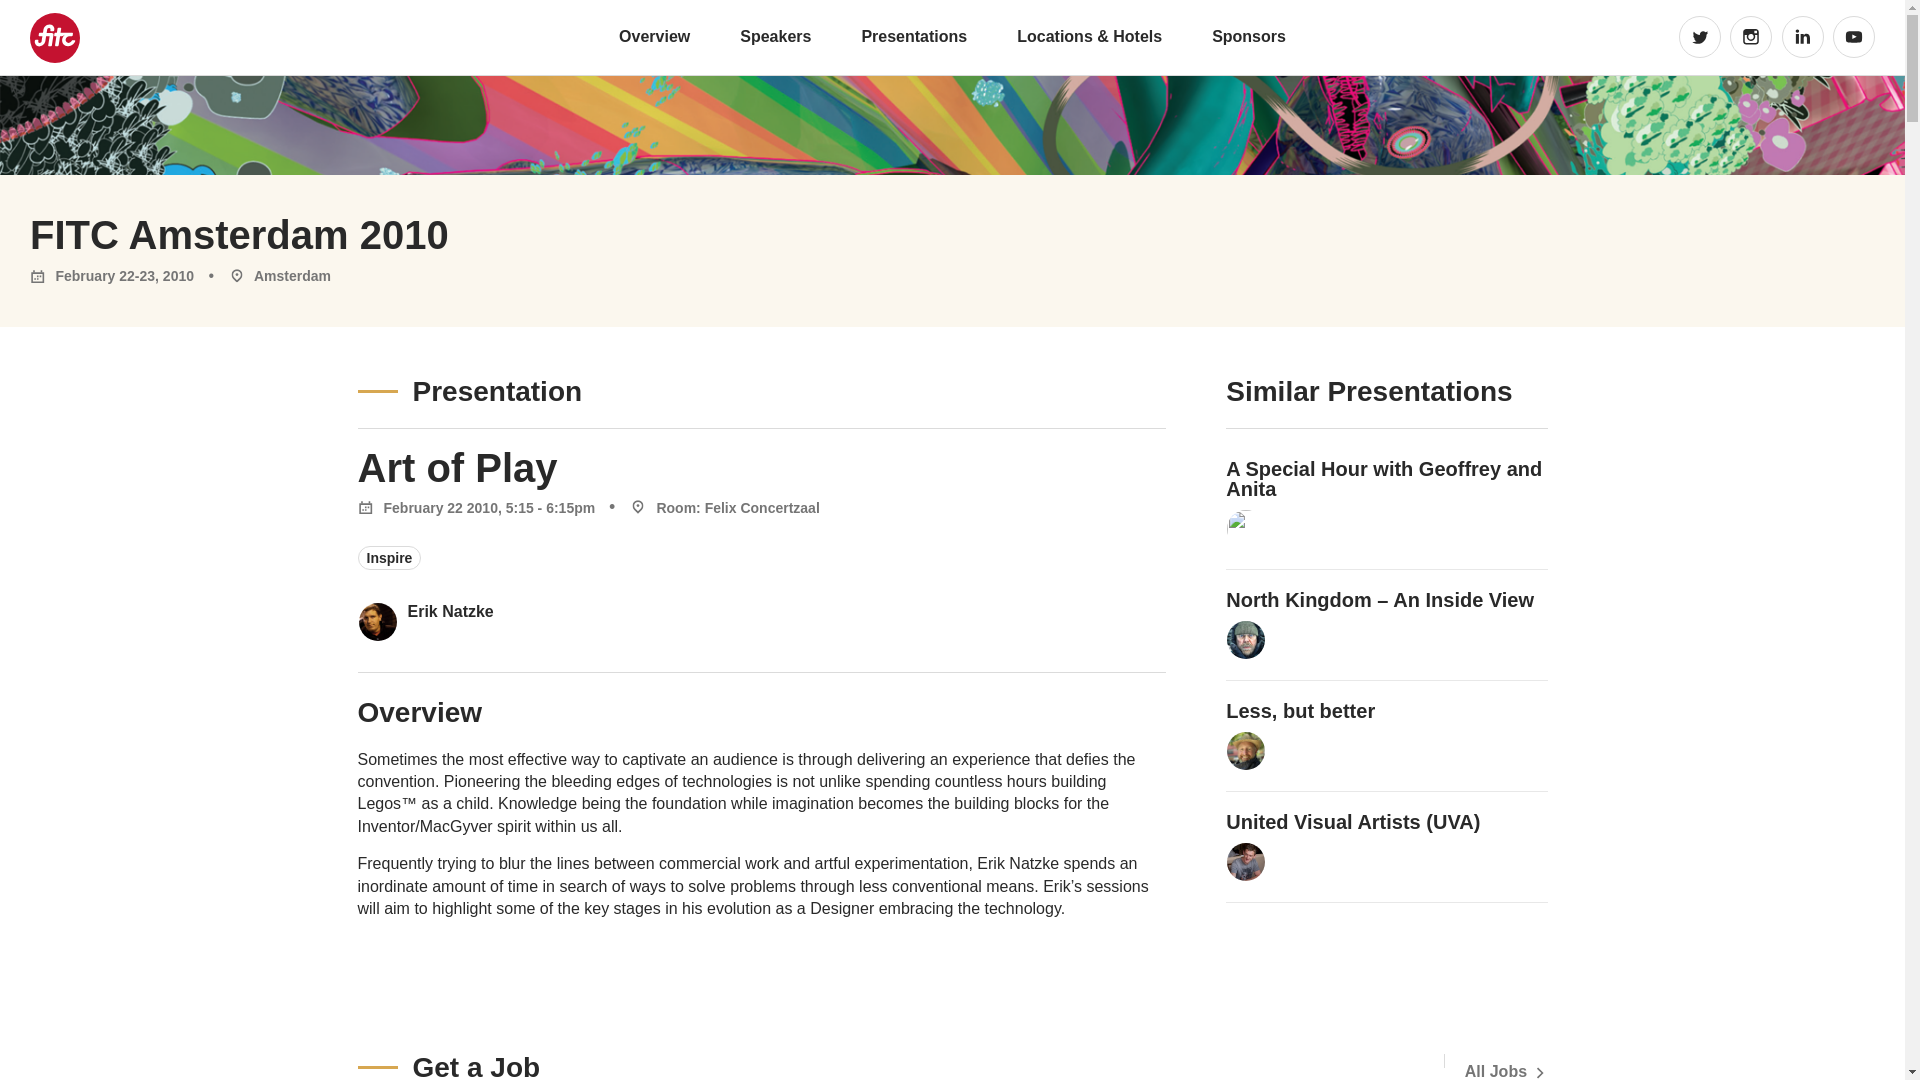 This screenshot has height=1080, width=1920. I want to click on FITC, so click(53, 37).